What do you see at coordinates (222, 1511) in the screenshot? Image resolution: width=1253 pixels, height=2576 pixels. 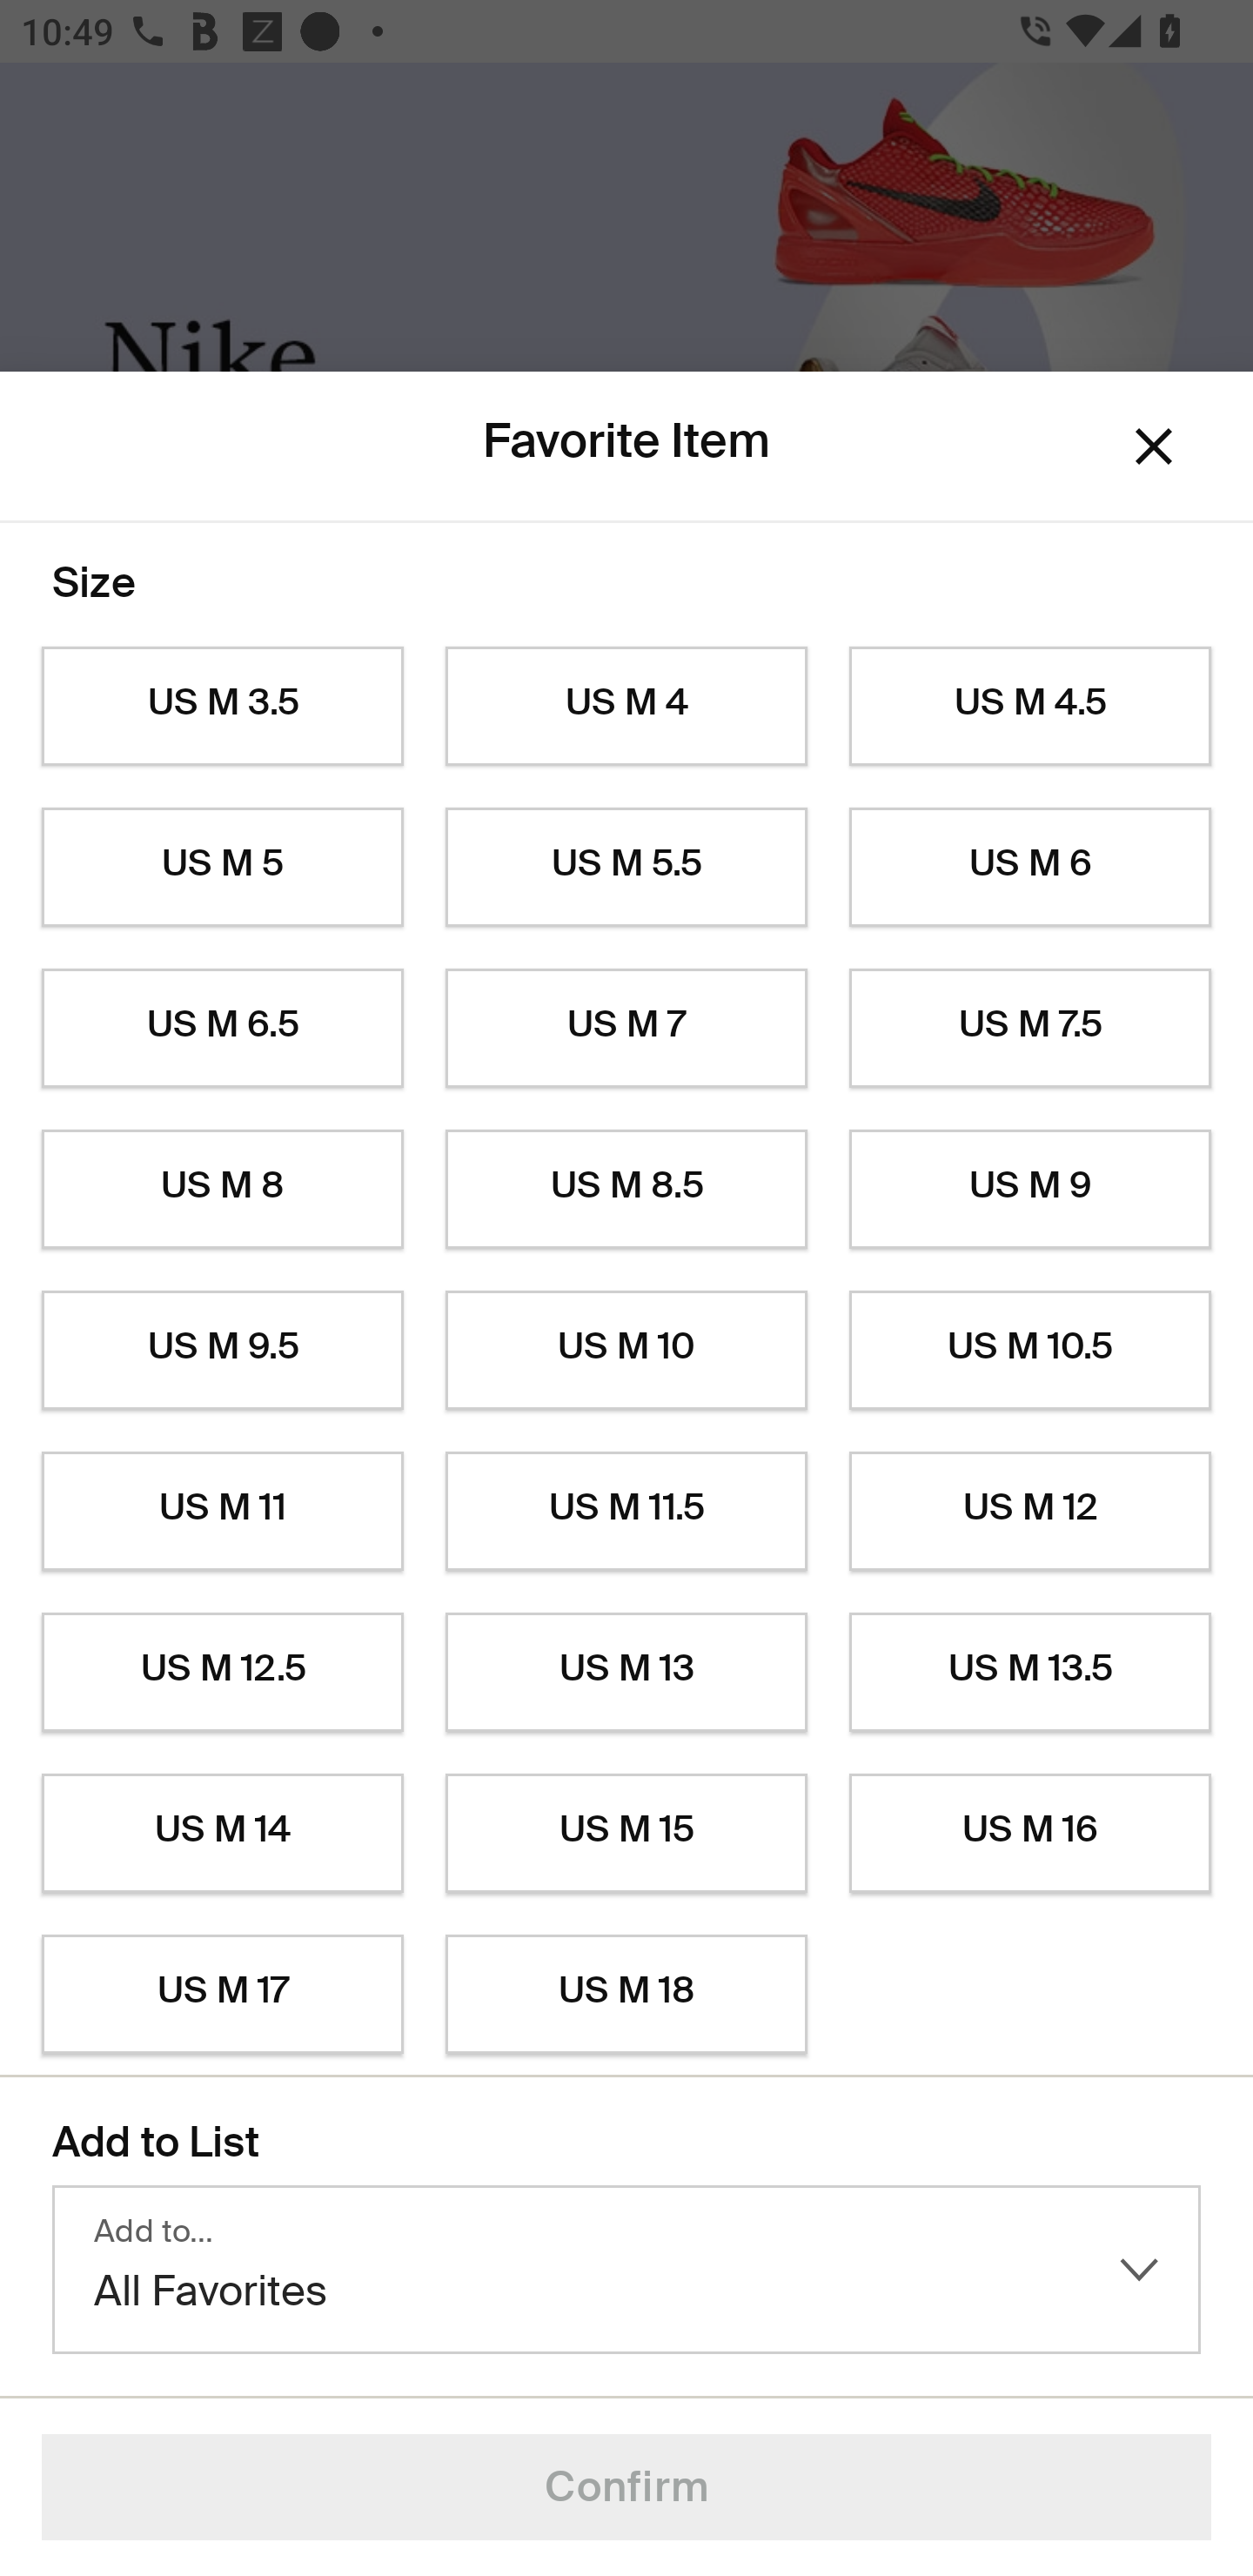 I see `US M 11` at bounding box center [222, 1511].